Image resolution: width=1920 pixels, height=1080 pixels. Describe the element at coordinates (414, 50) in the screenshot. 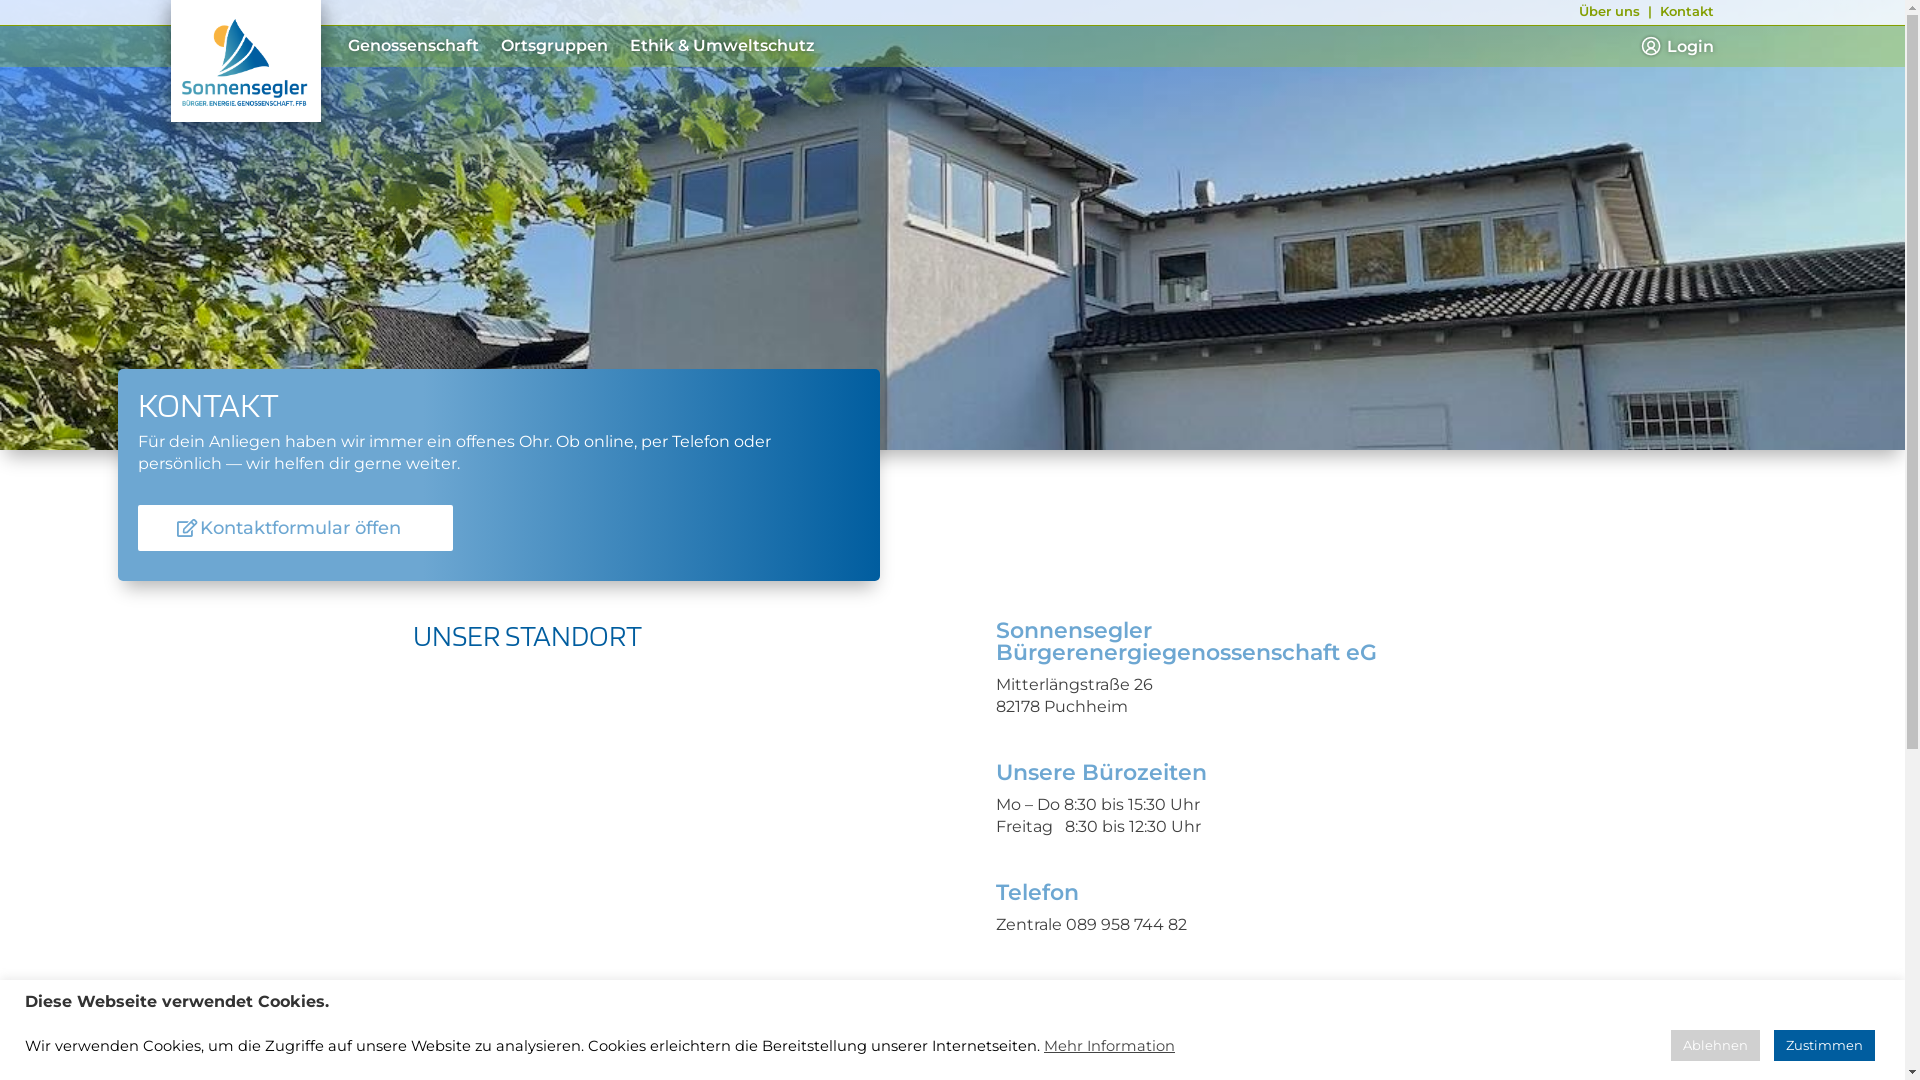

I see `Genossenschaft` at that location.